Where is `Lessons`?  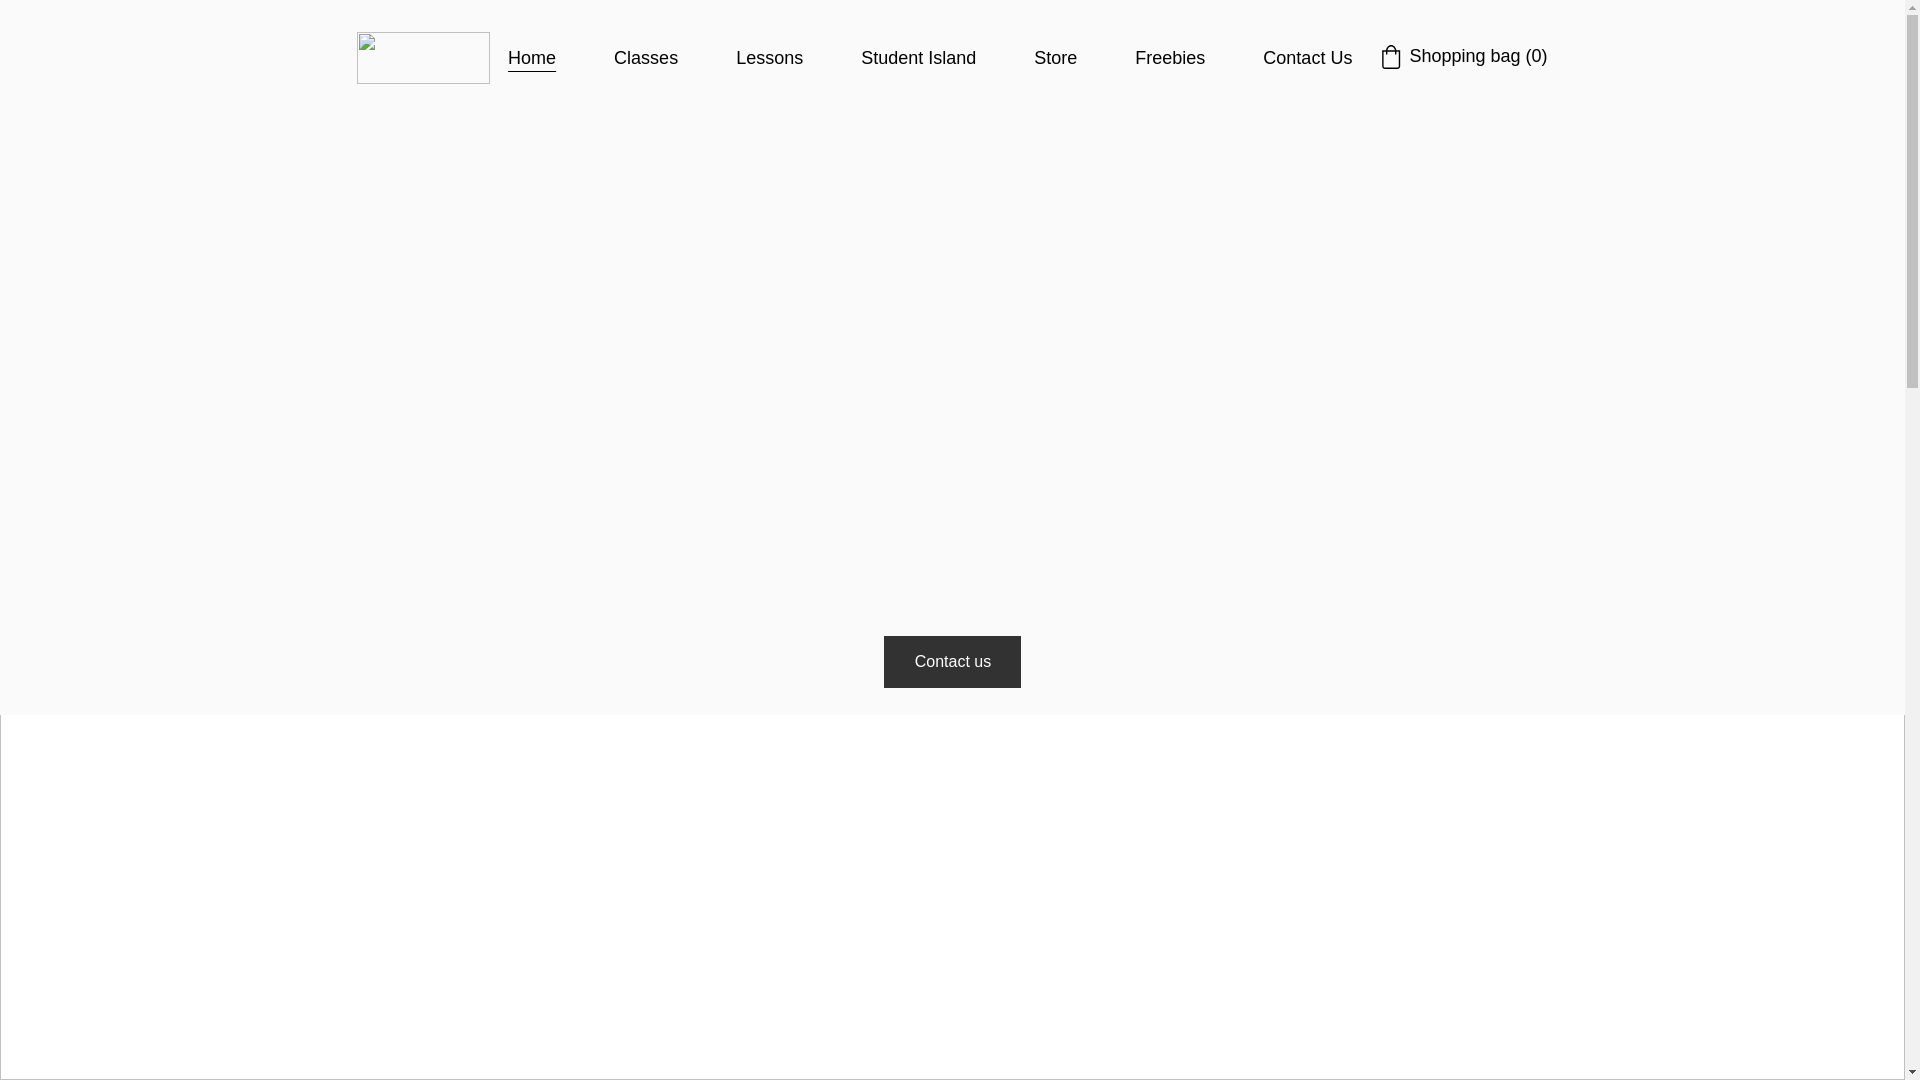
Lessons is located at coordinates (768, 58).